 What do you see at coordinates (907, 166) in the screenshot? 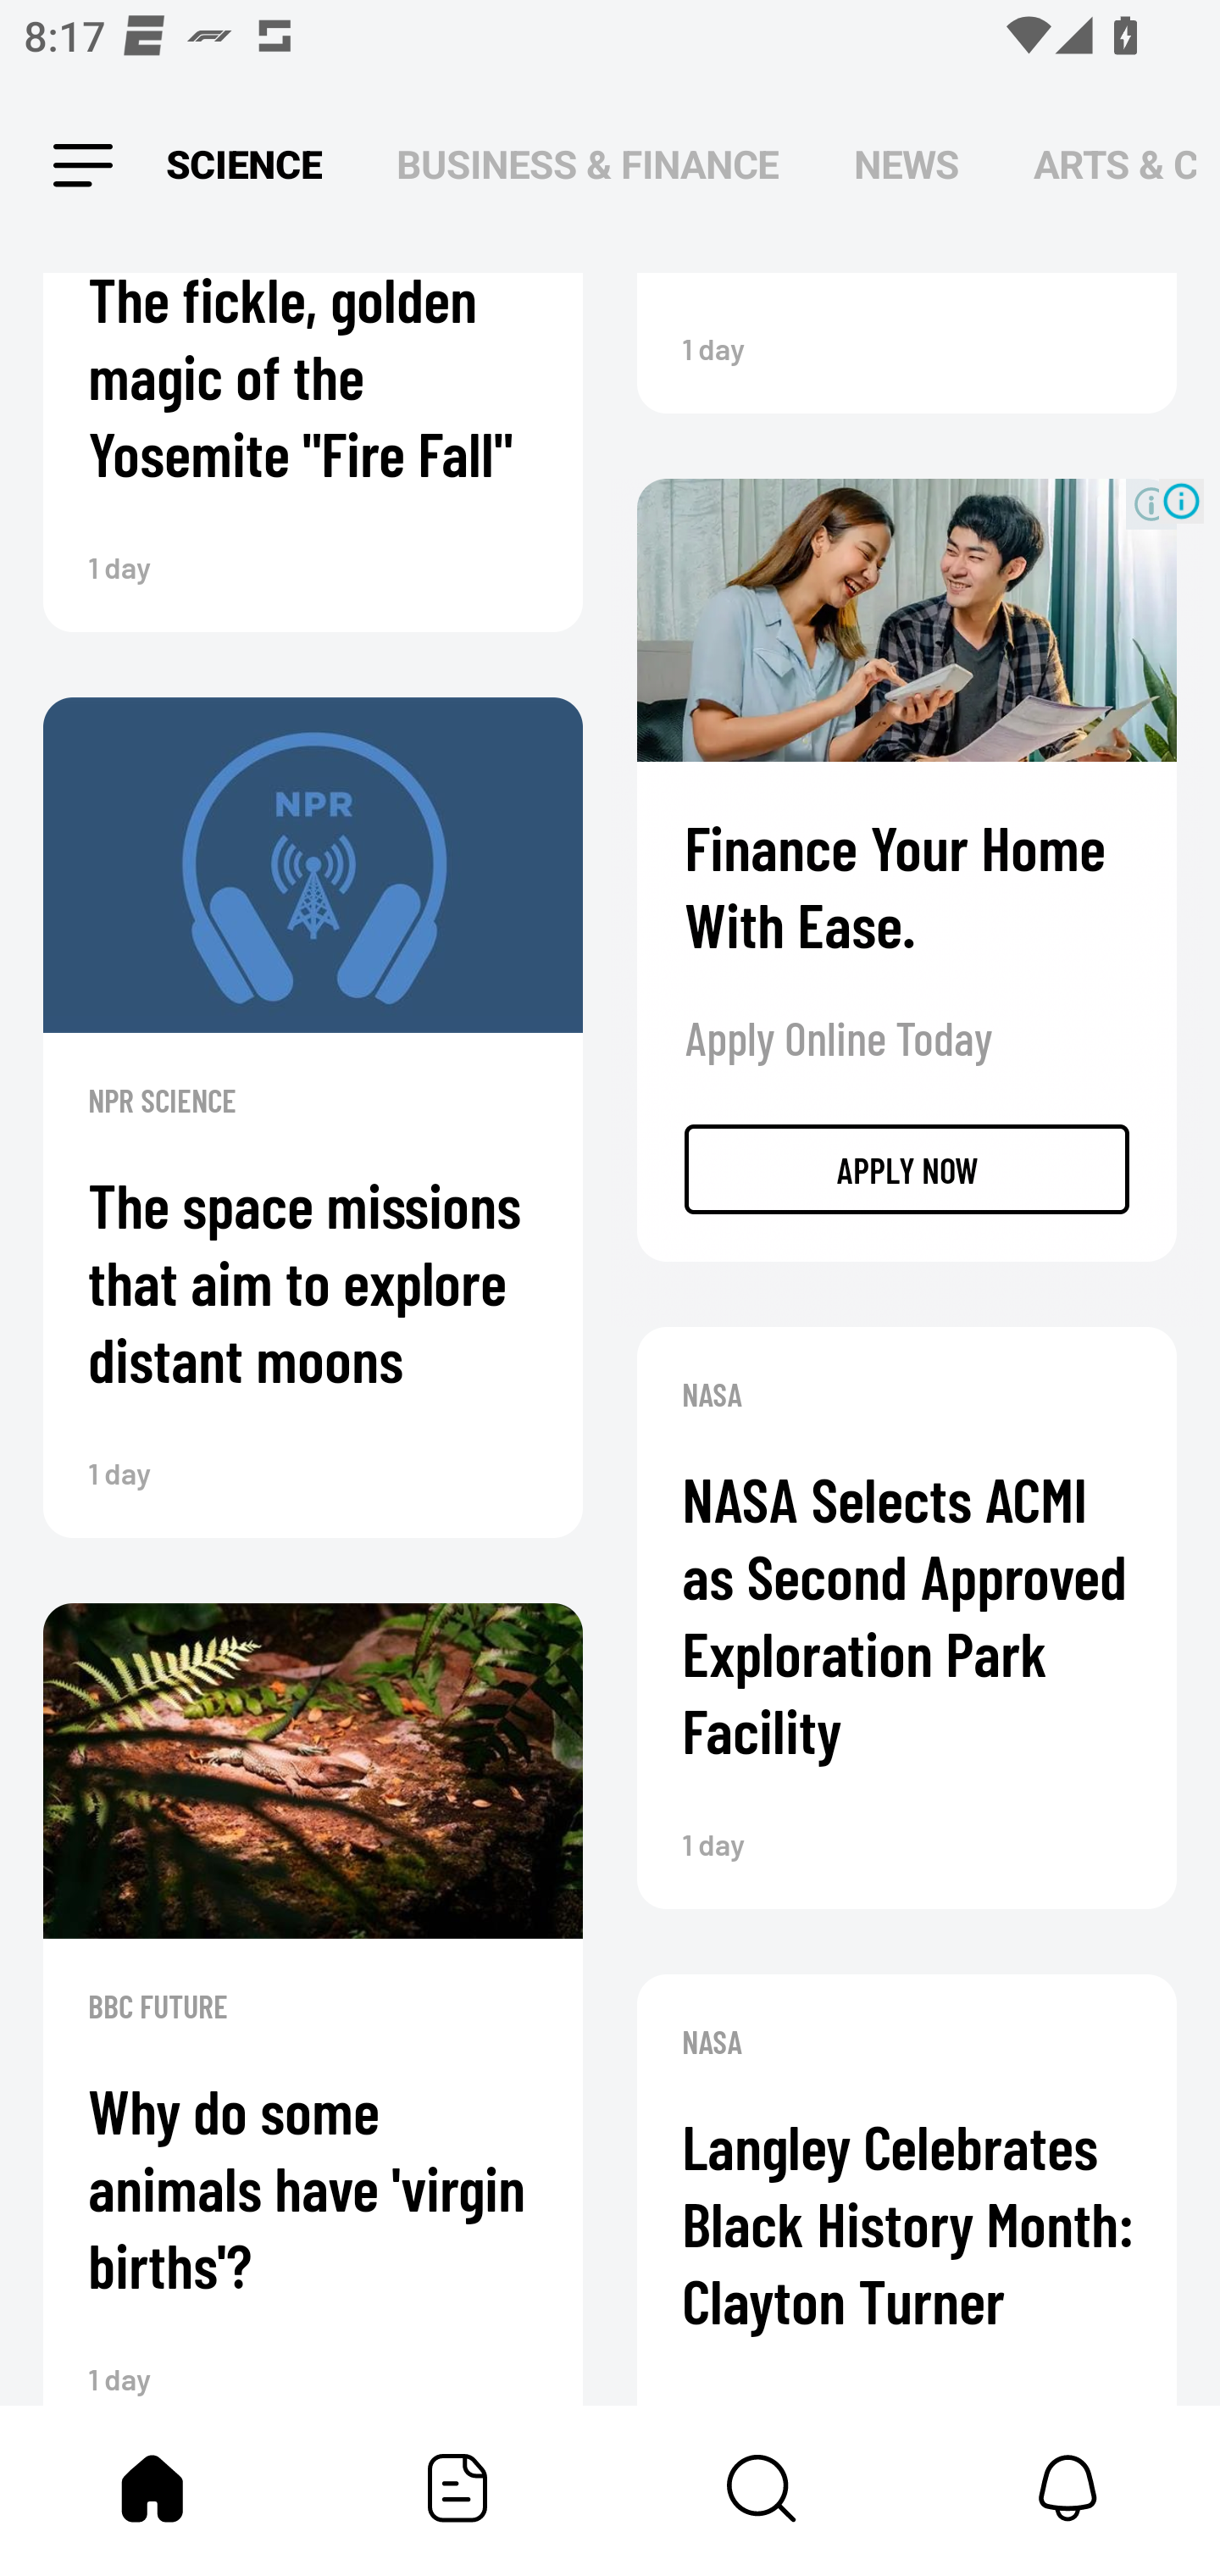
I see `NEWS` at bounding box center [907, 166].